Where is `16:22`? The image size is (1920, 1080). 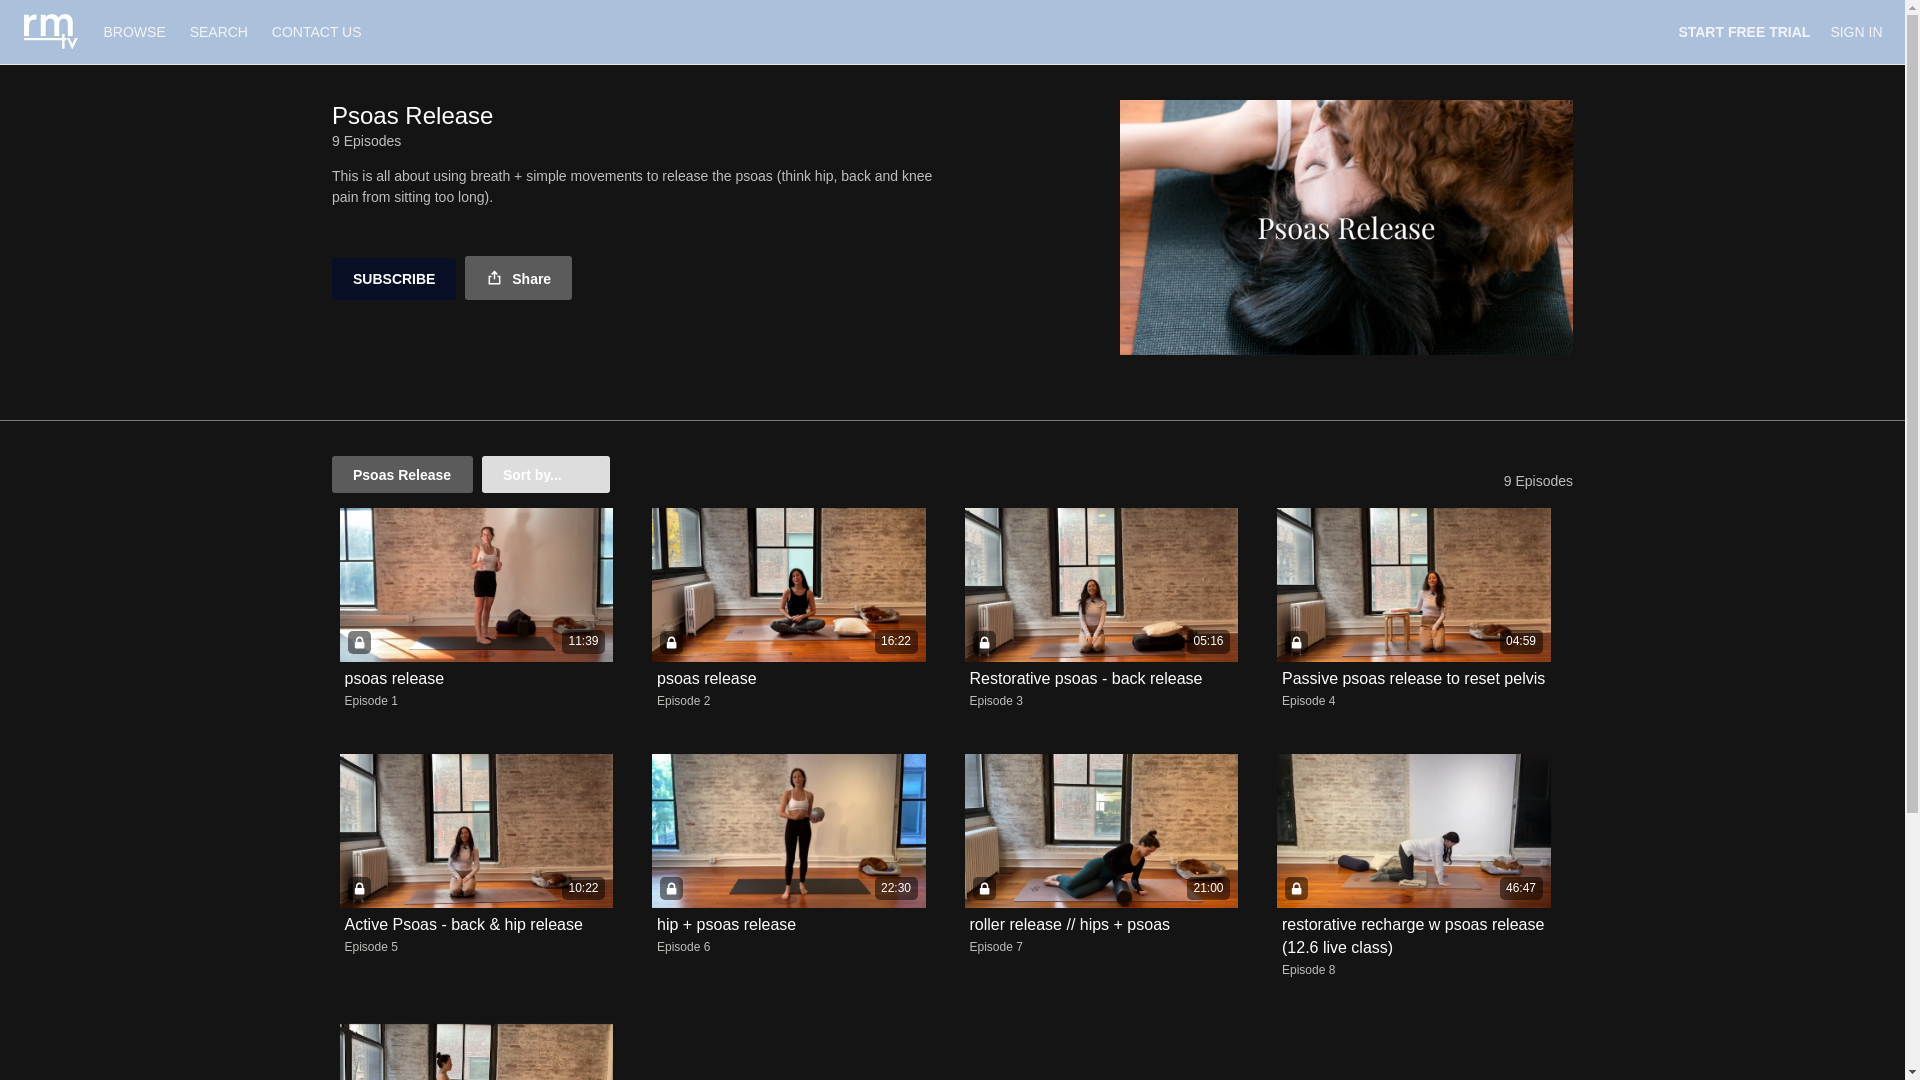 16:22 is located at coordinates (788, 584).